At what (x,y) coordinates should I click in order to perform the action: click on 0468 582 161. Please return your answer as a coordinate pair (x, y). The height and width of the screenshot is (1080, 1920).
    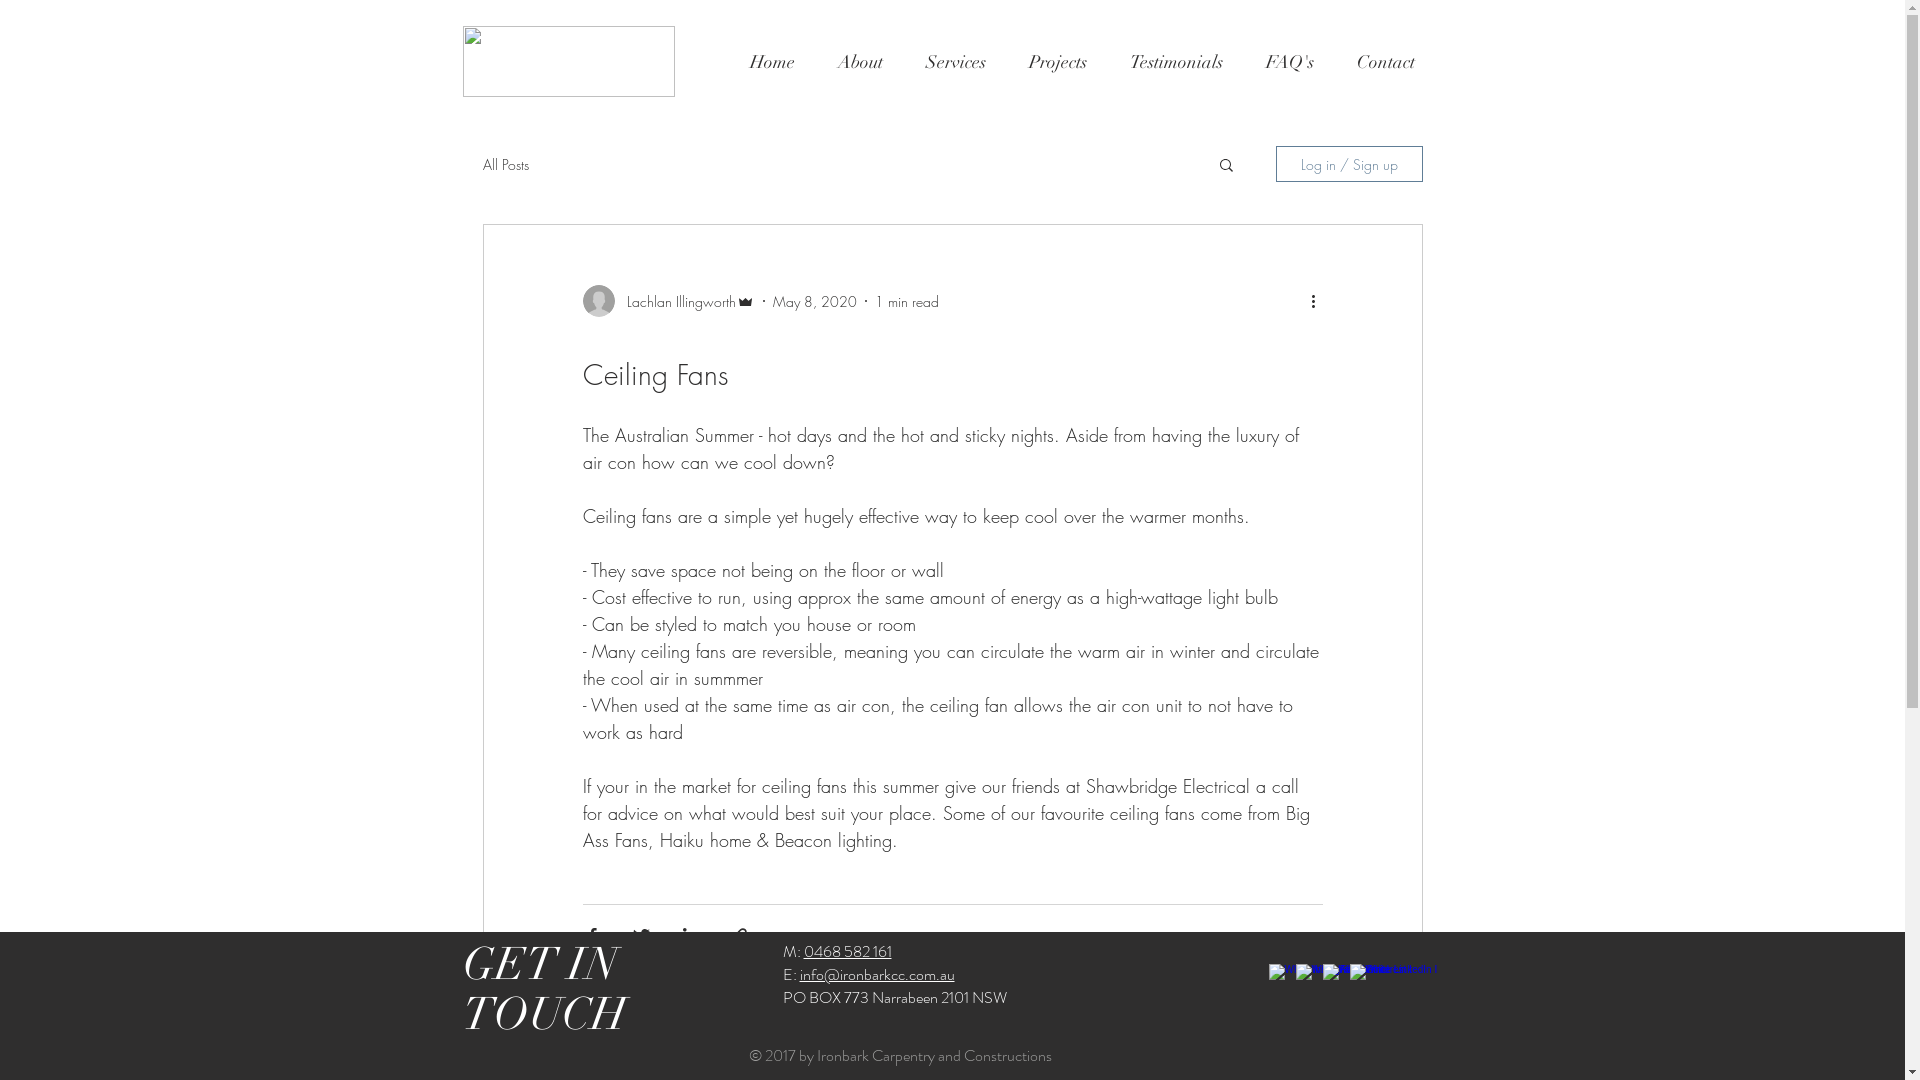
    Looking at the image, I should click on (848, 952).